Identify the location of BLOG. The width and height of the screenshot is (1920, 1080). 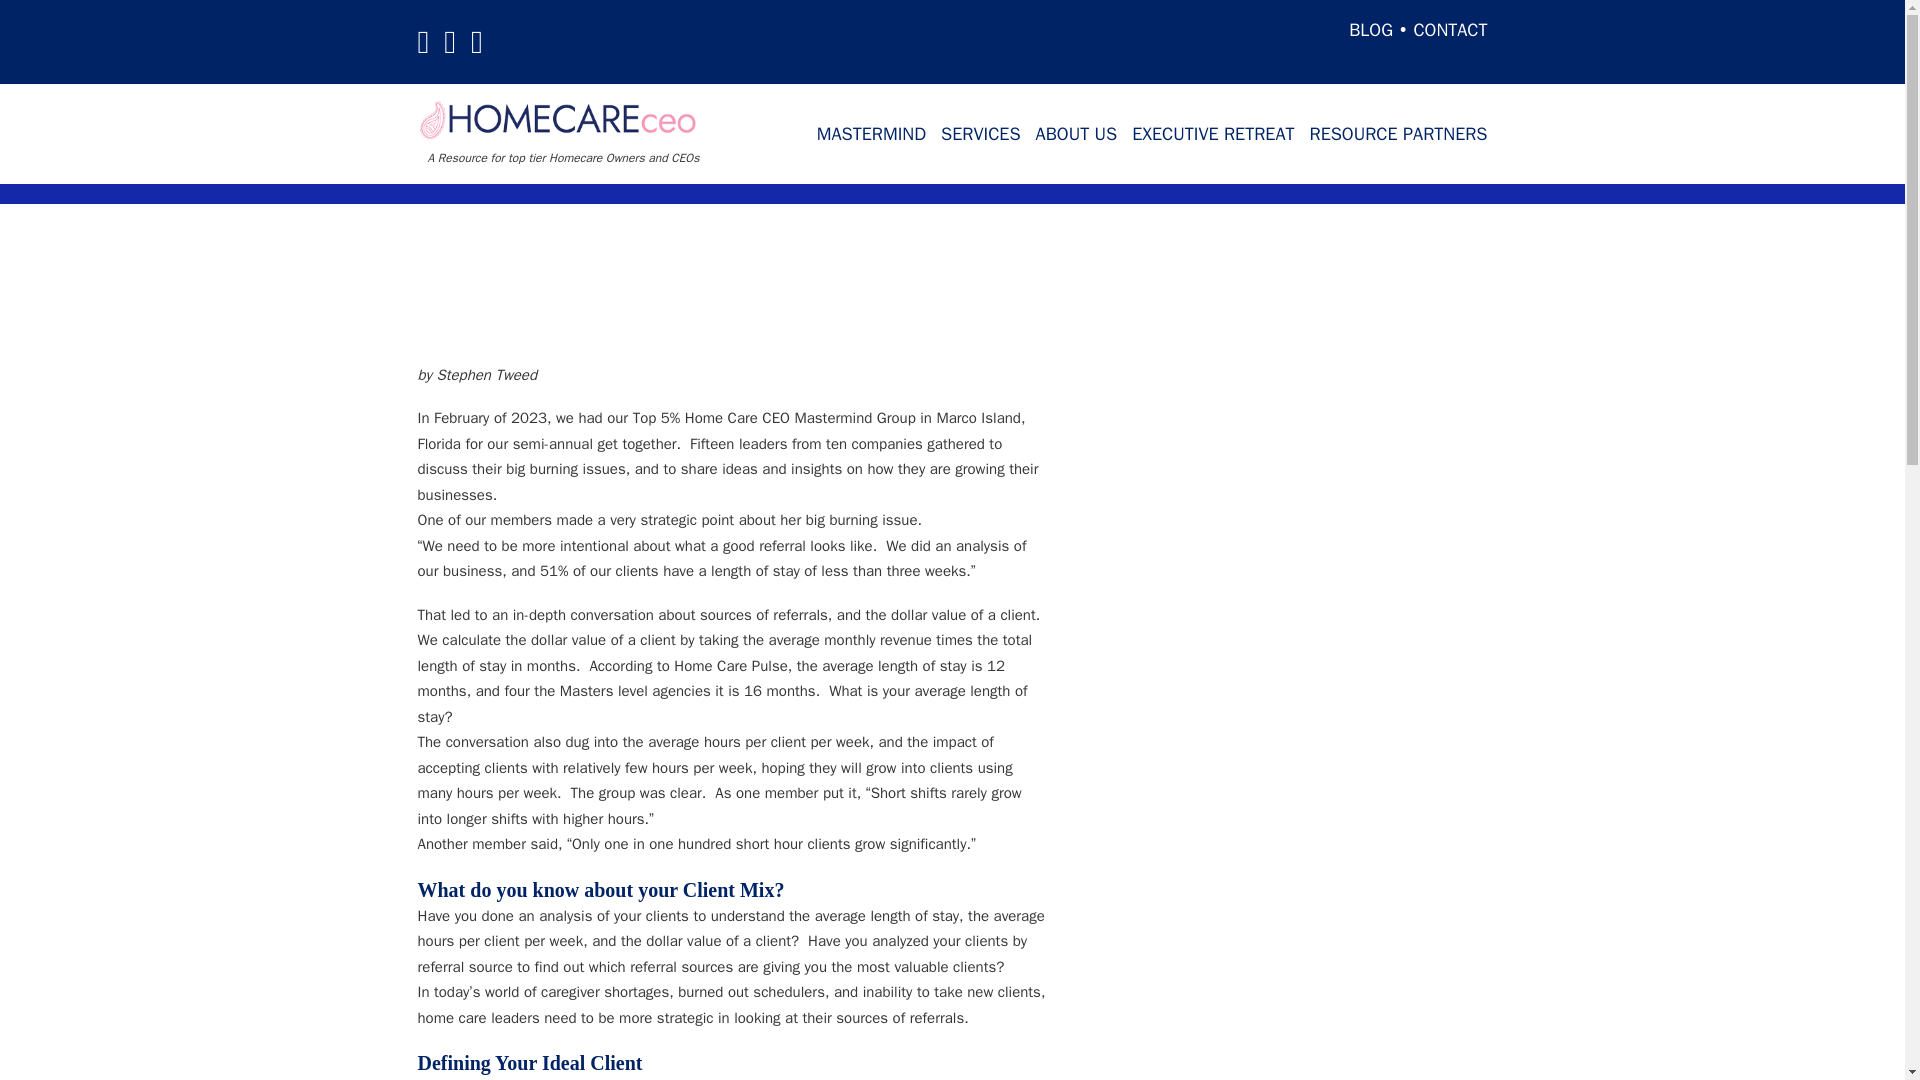
(1371, 30).